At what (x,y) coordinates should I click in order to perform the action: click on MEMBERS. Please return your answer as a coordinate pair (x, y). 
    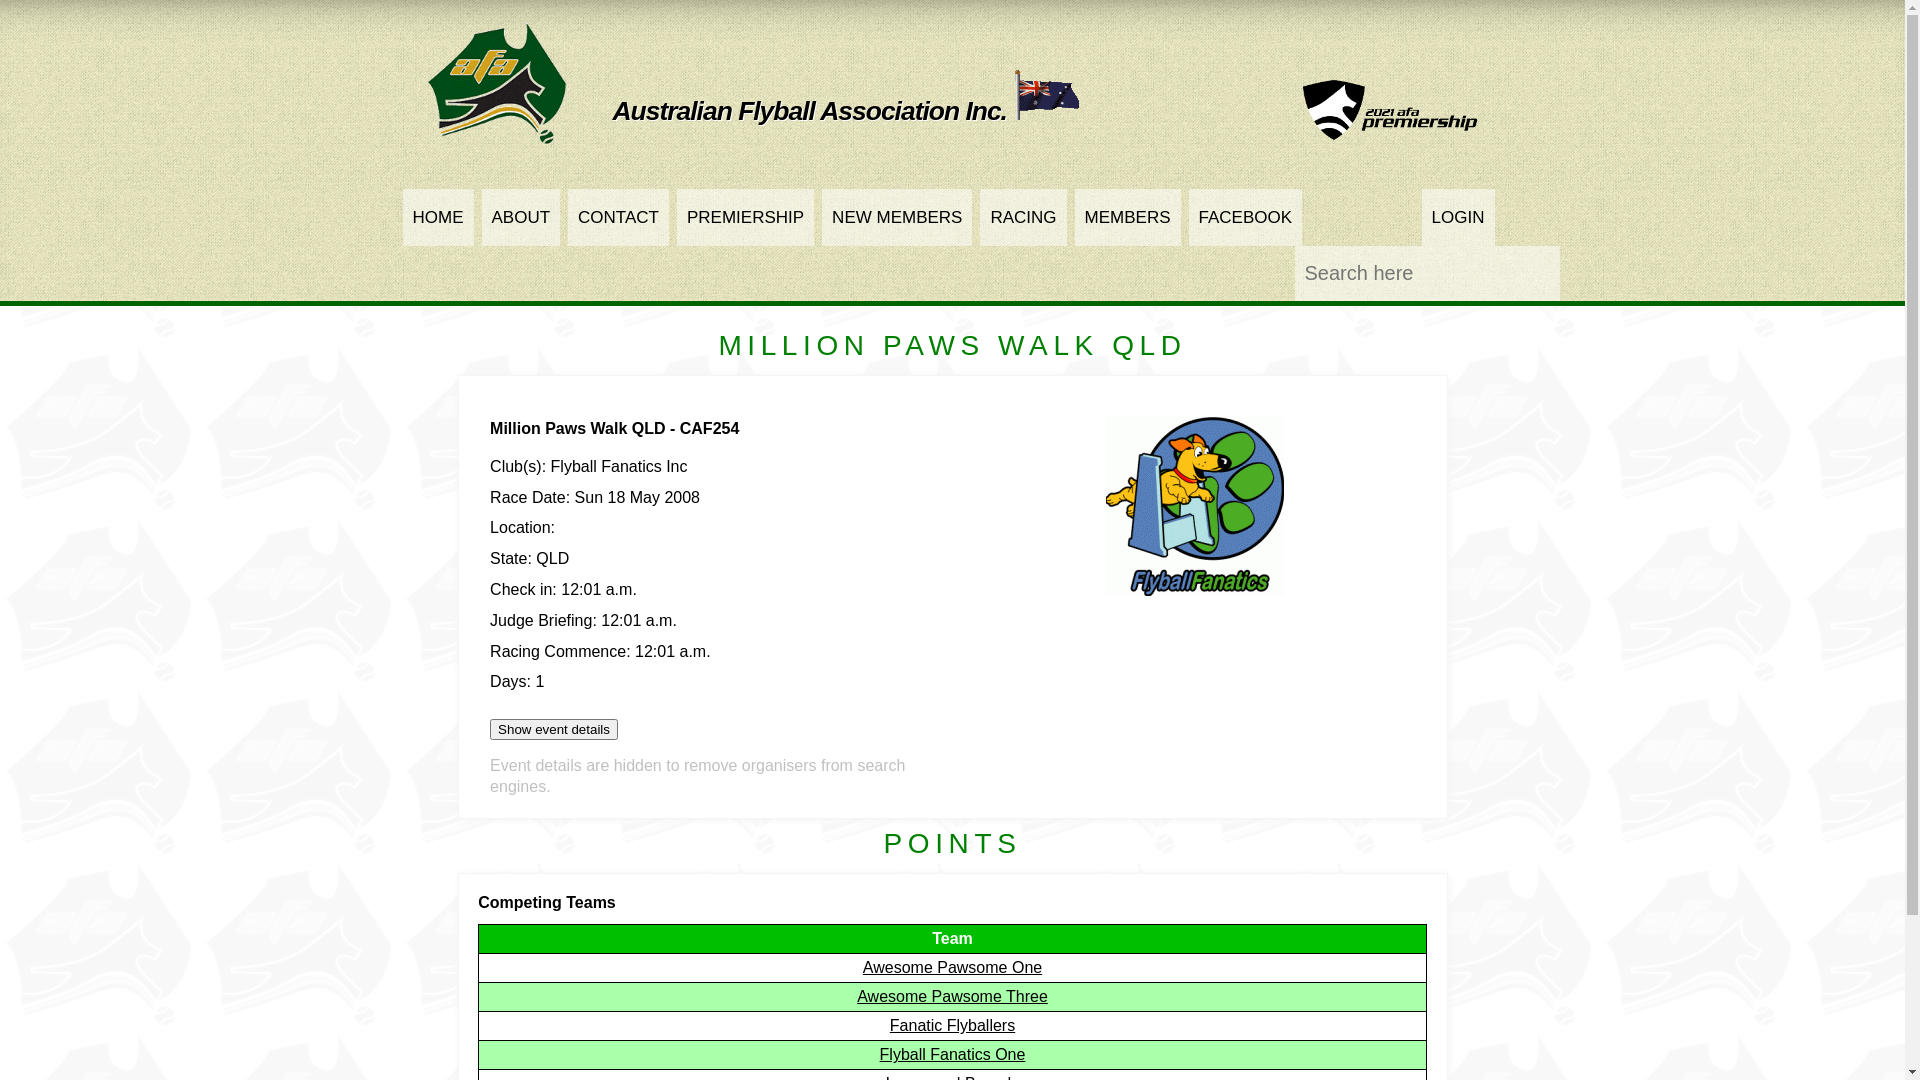
    Looking at the image, I should click on (1128, 218).